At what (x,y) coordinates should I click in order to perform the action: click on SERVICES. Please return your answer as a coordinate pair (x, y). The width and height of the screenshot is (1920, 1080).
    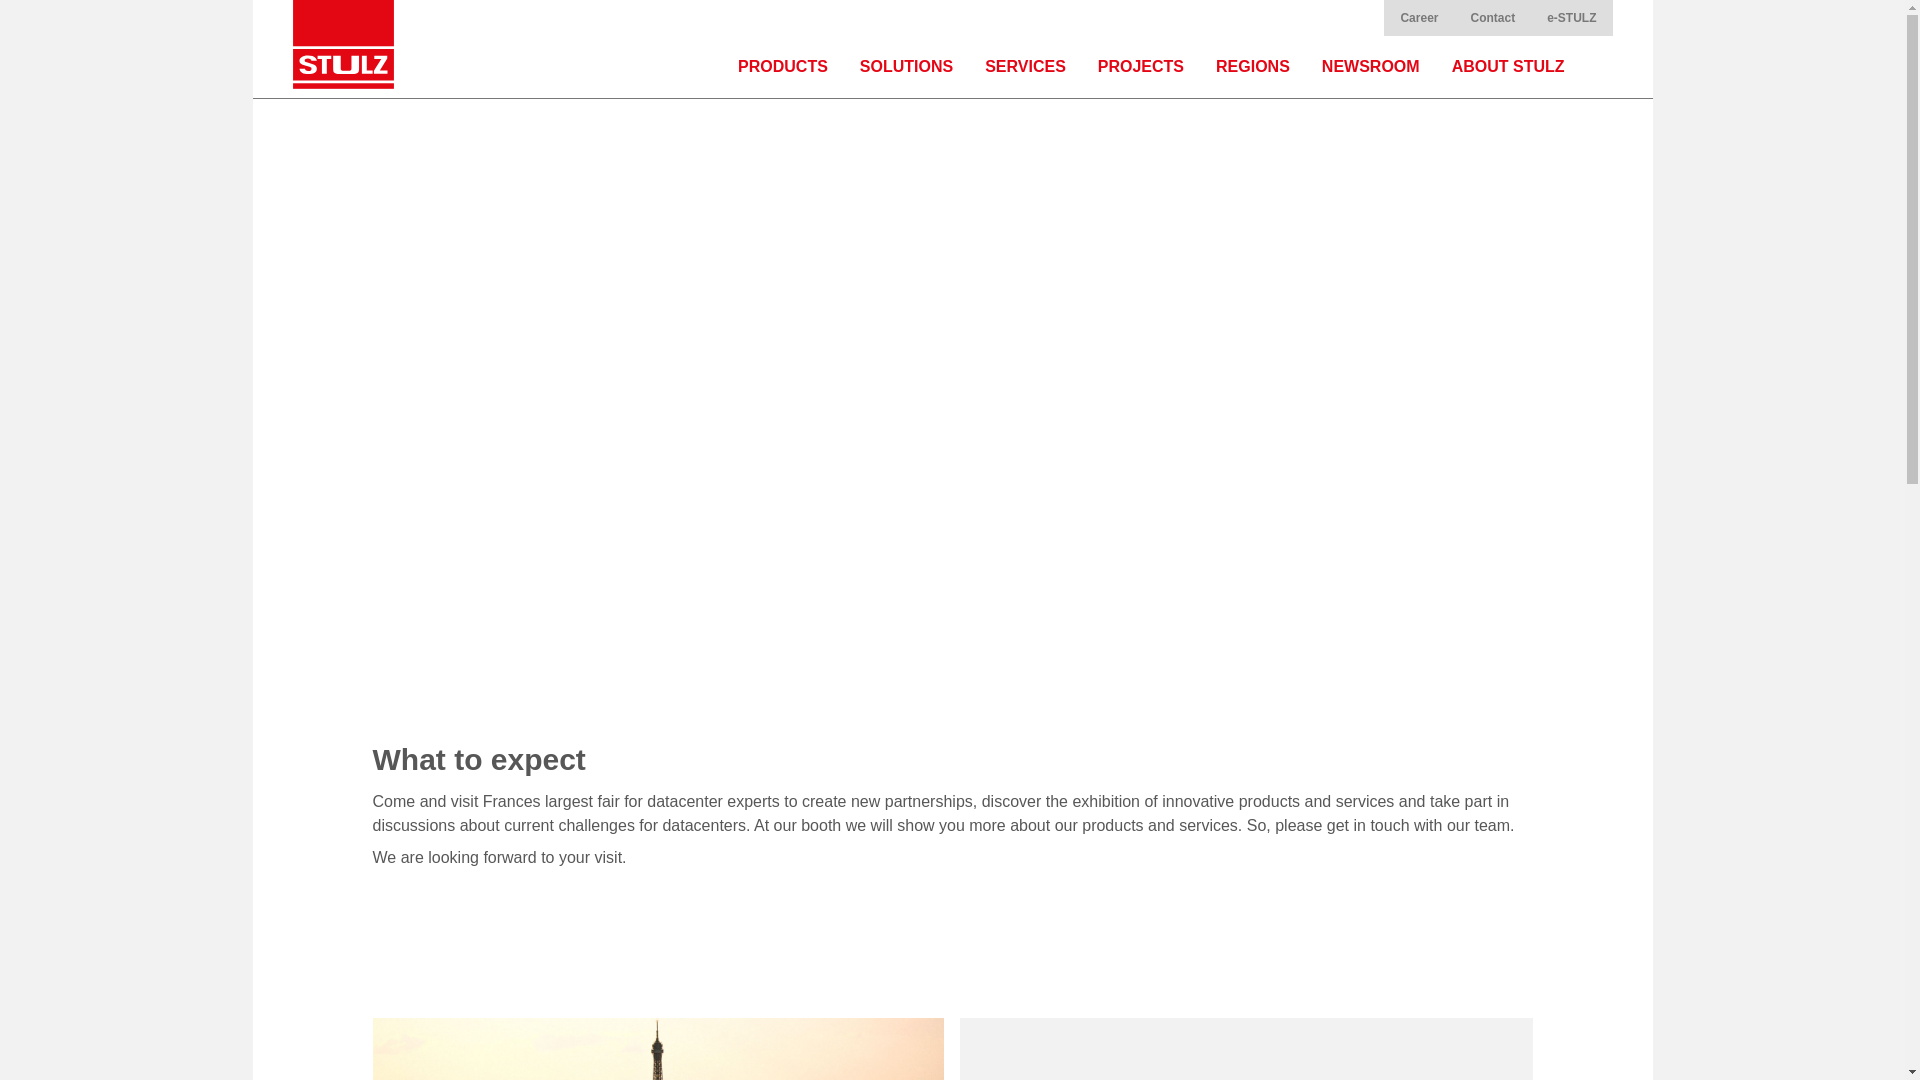
    Looking at the image, I should click on (1026, 66).